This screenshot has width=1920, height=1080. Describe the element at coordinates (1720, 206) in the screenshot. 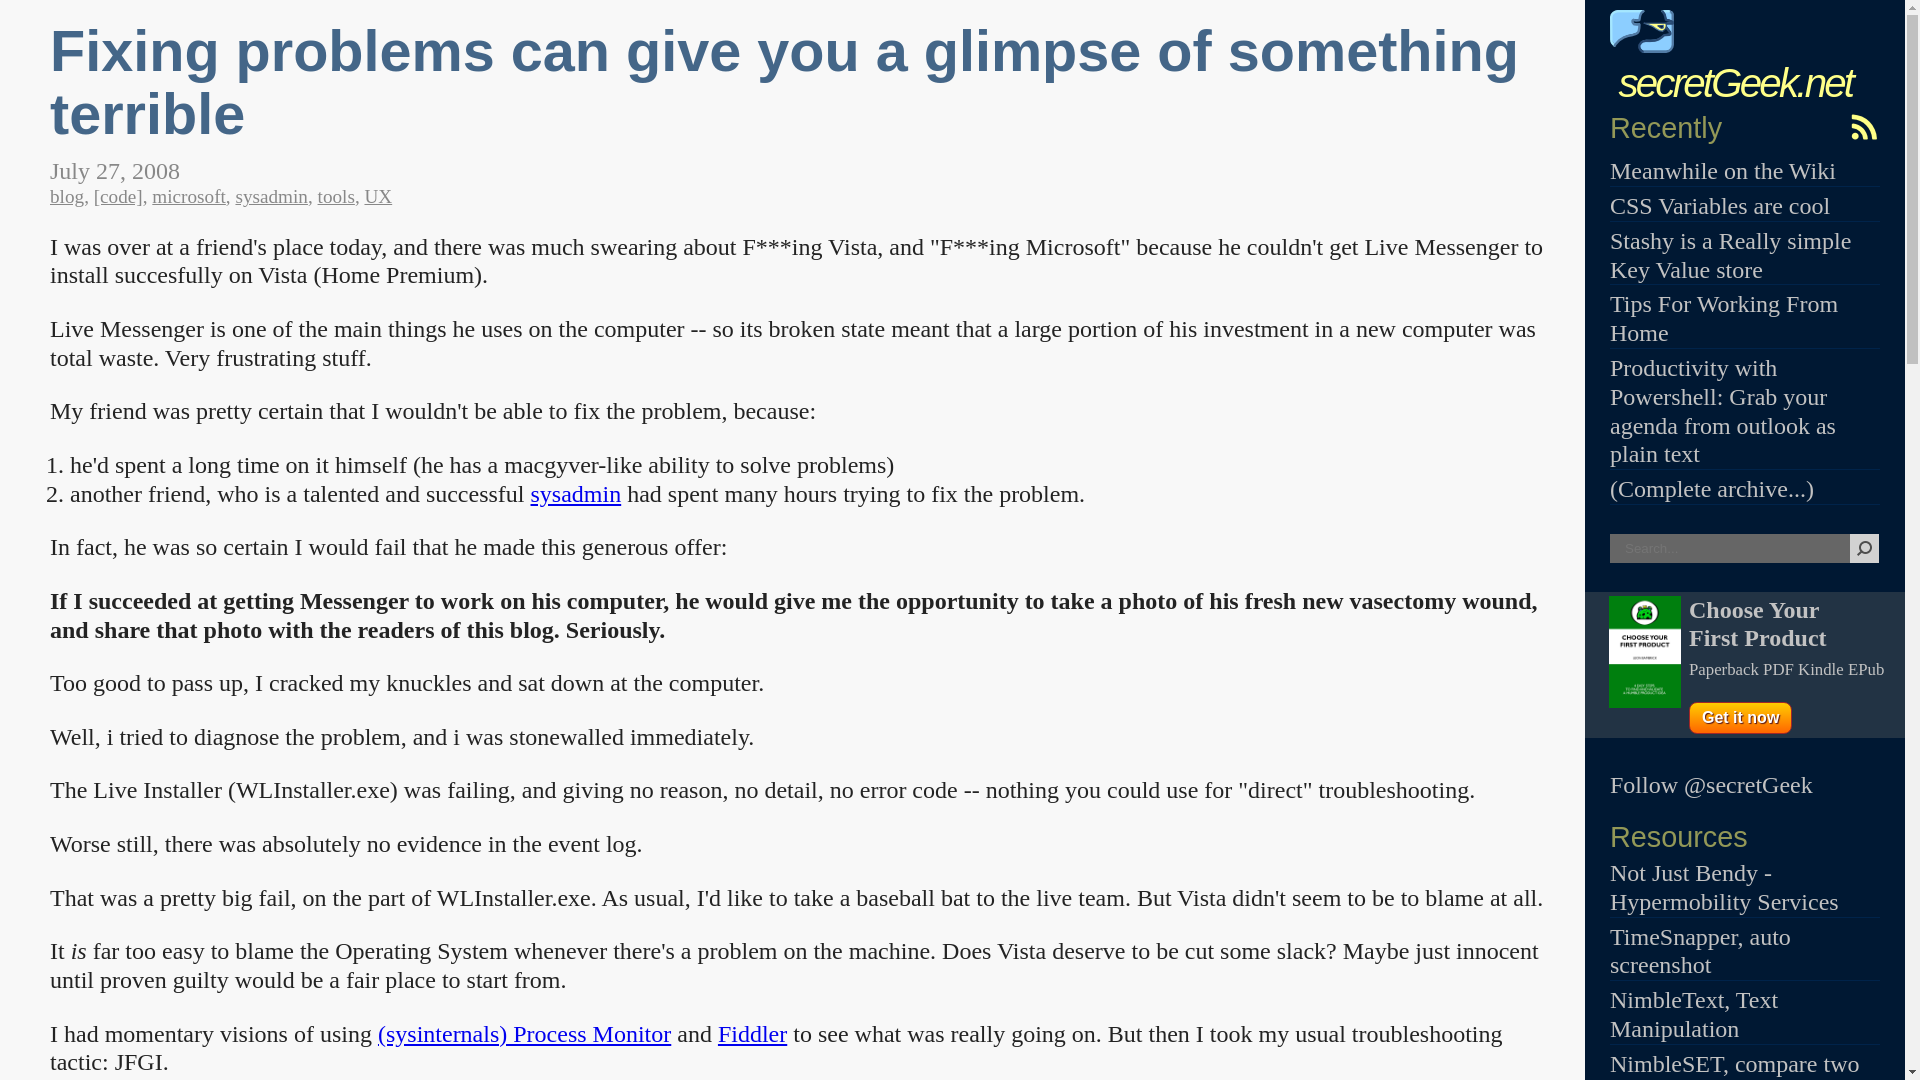

I see `CSS Variables are cool` at that location.